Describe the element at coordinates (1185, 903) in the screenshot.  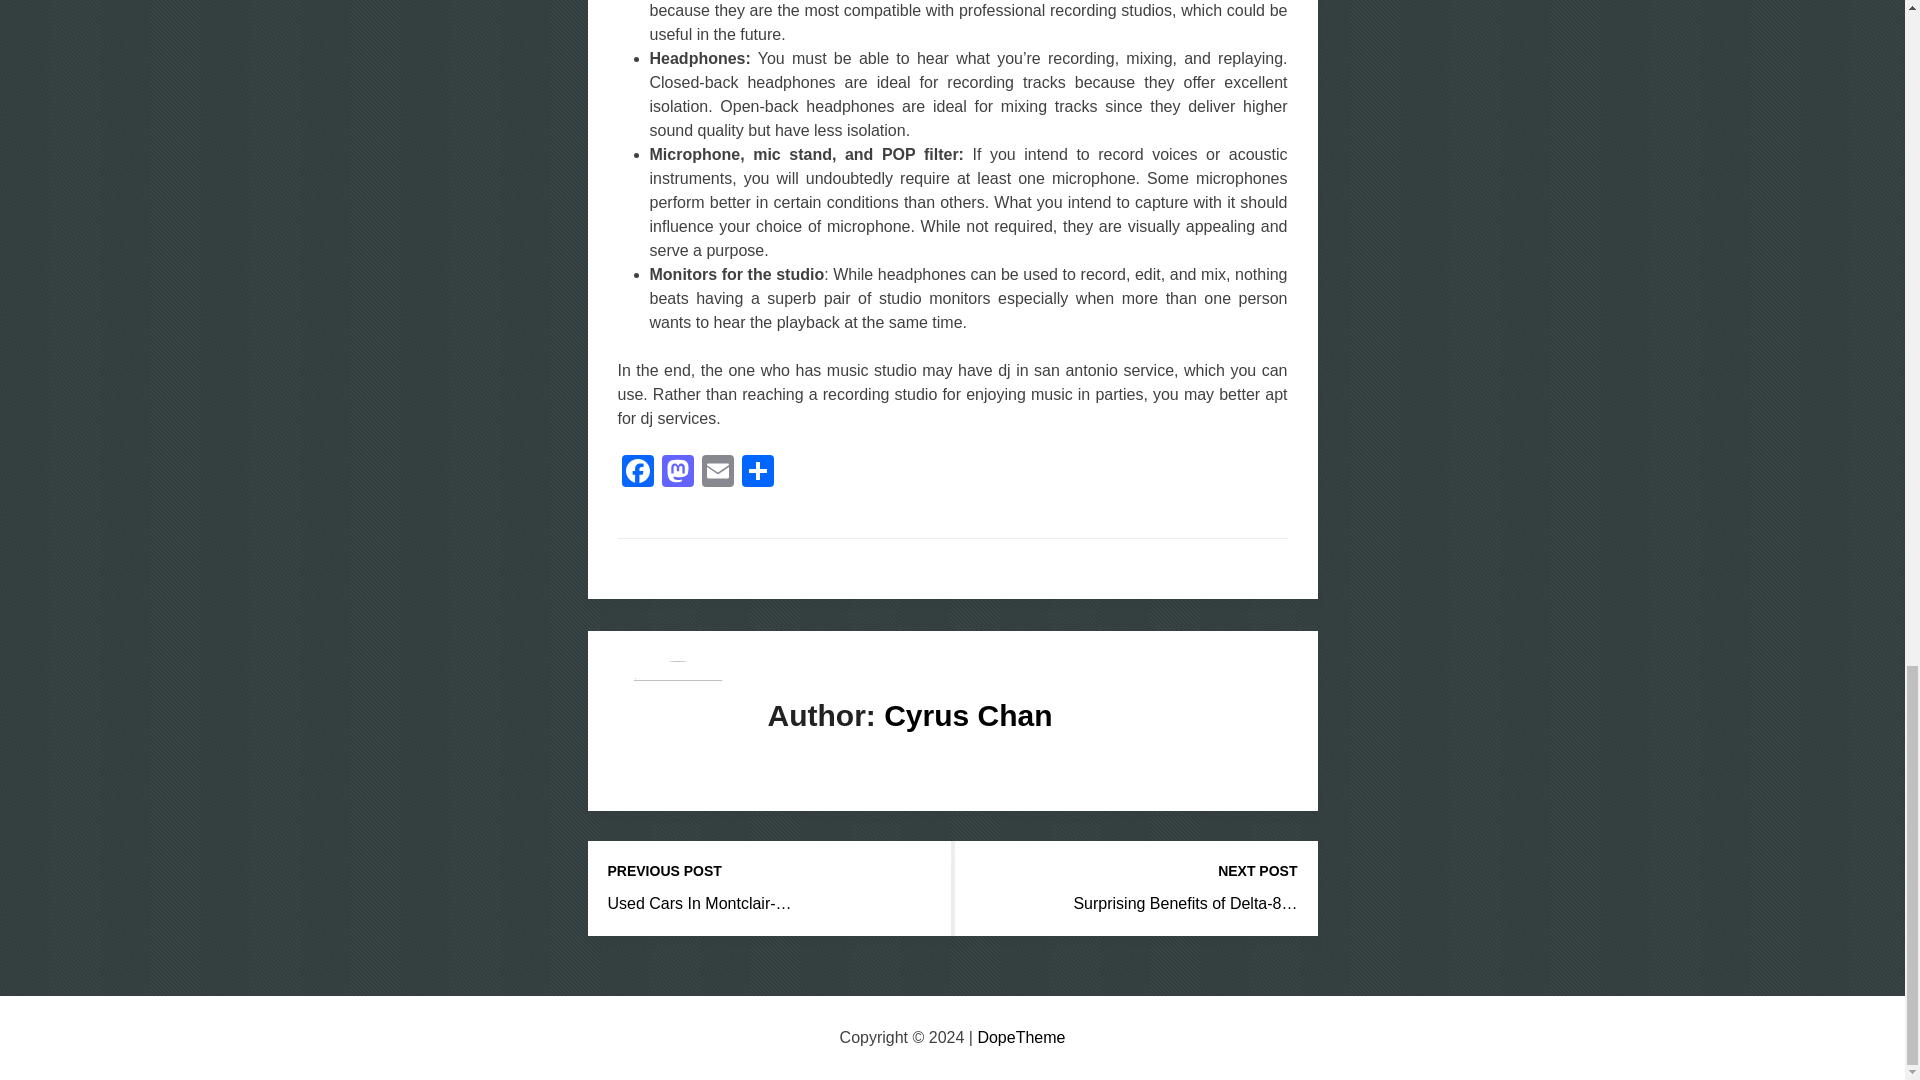
I see `Surprising Benefits of Delta-8 THC Gummies` at that location.